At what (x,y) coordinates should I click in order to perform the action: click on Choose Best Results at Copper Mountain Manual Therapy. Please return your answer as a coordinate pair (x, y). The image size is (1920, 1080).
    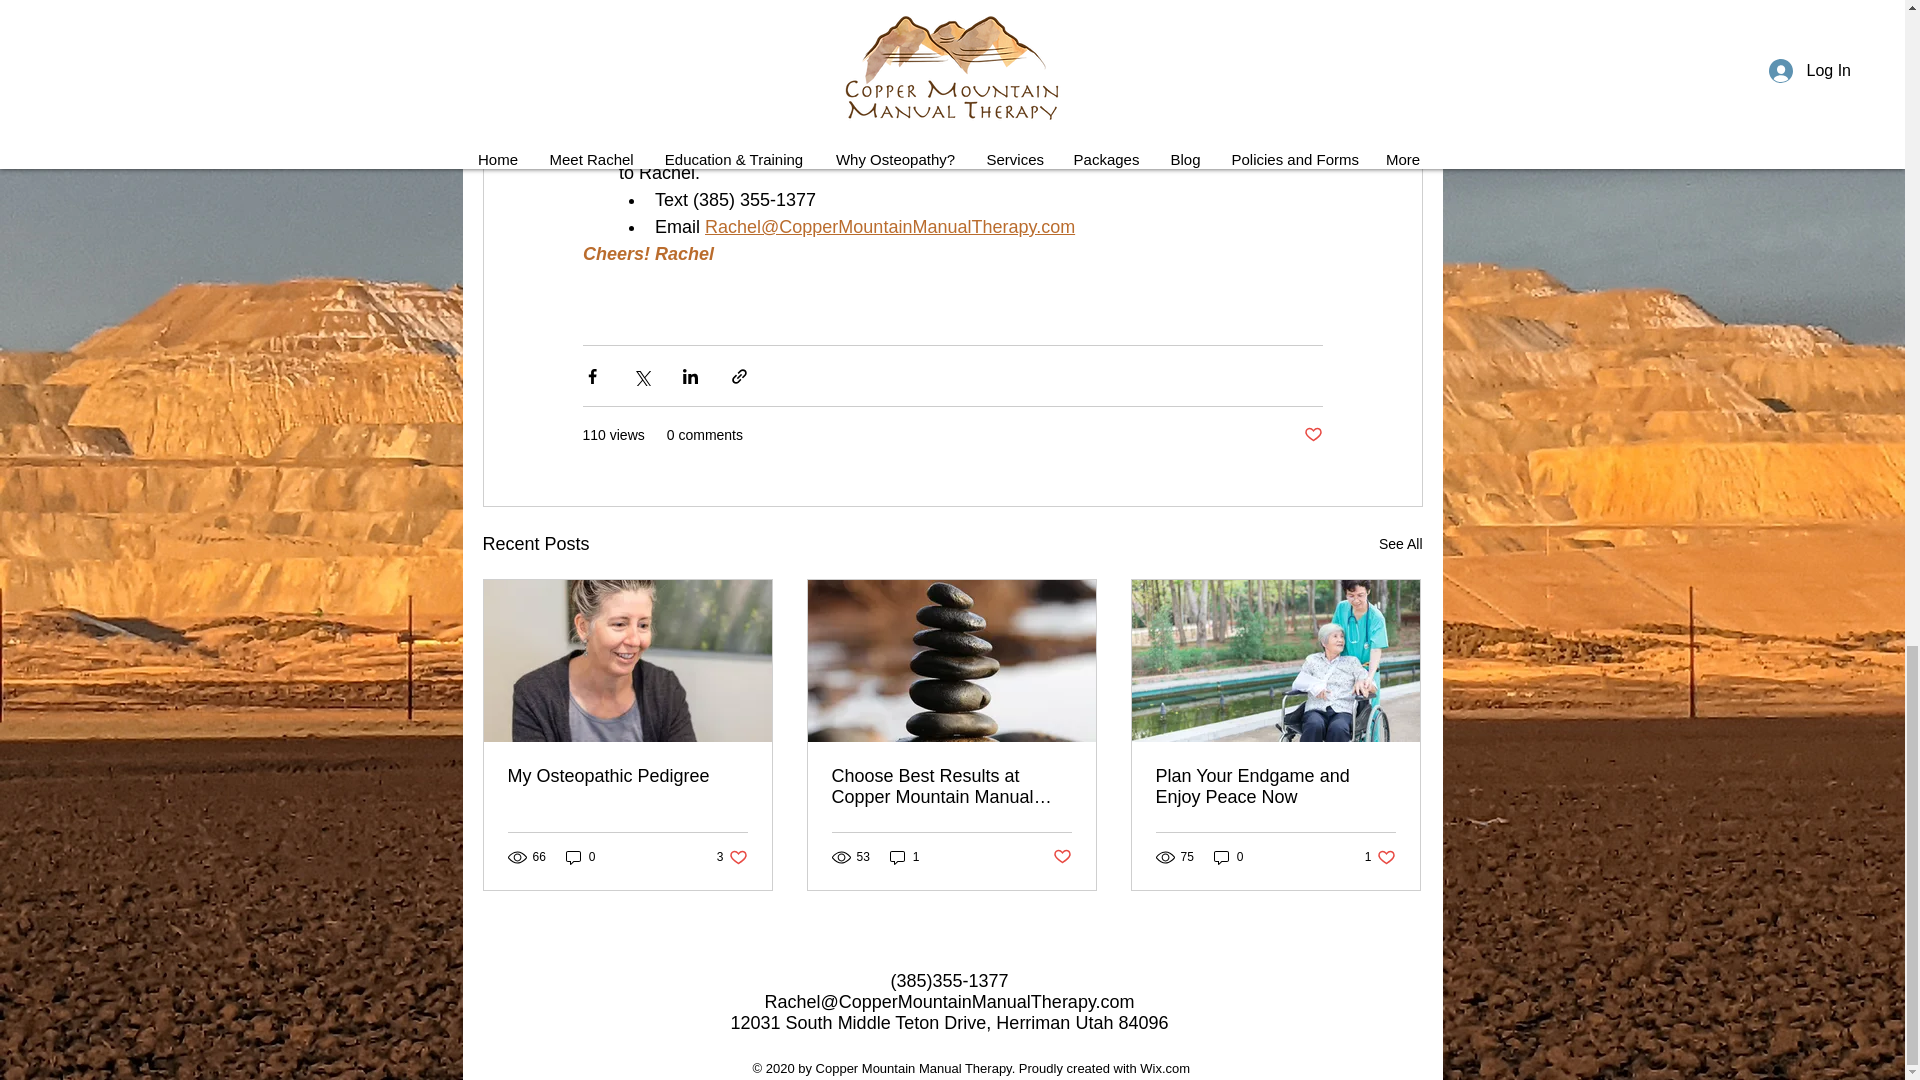
    Looking at the image, I should click on (1380, 856).